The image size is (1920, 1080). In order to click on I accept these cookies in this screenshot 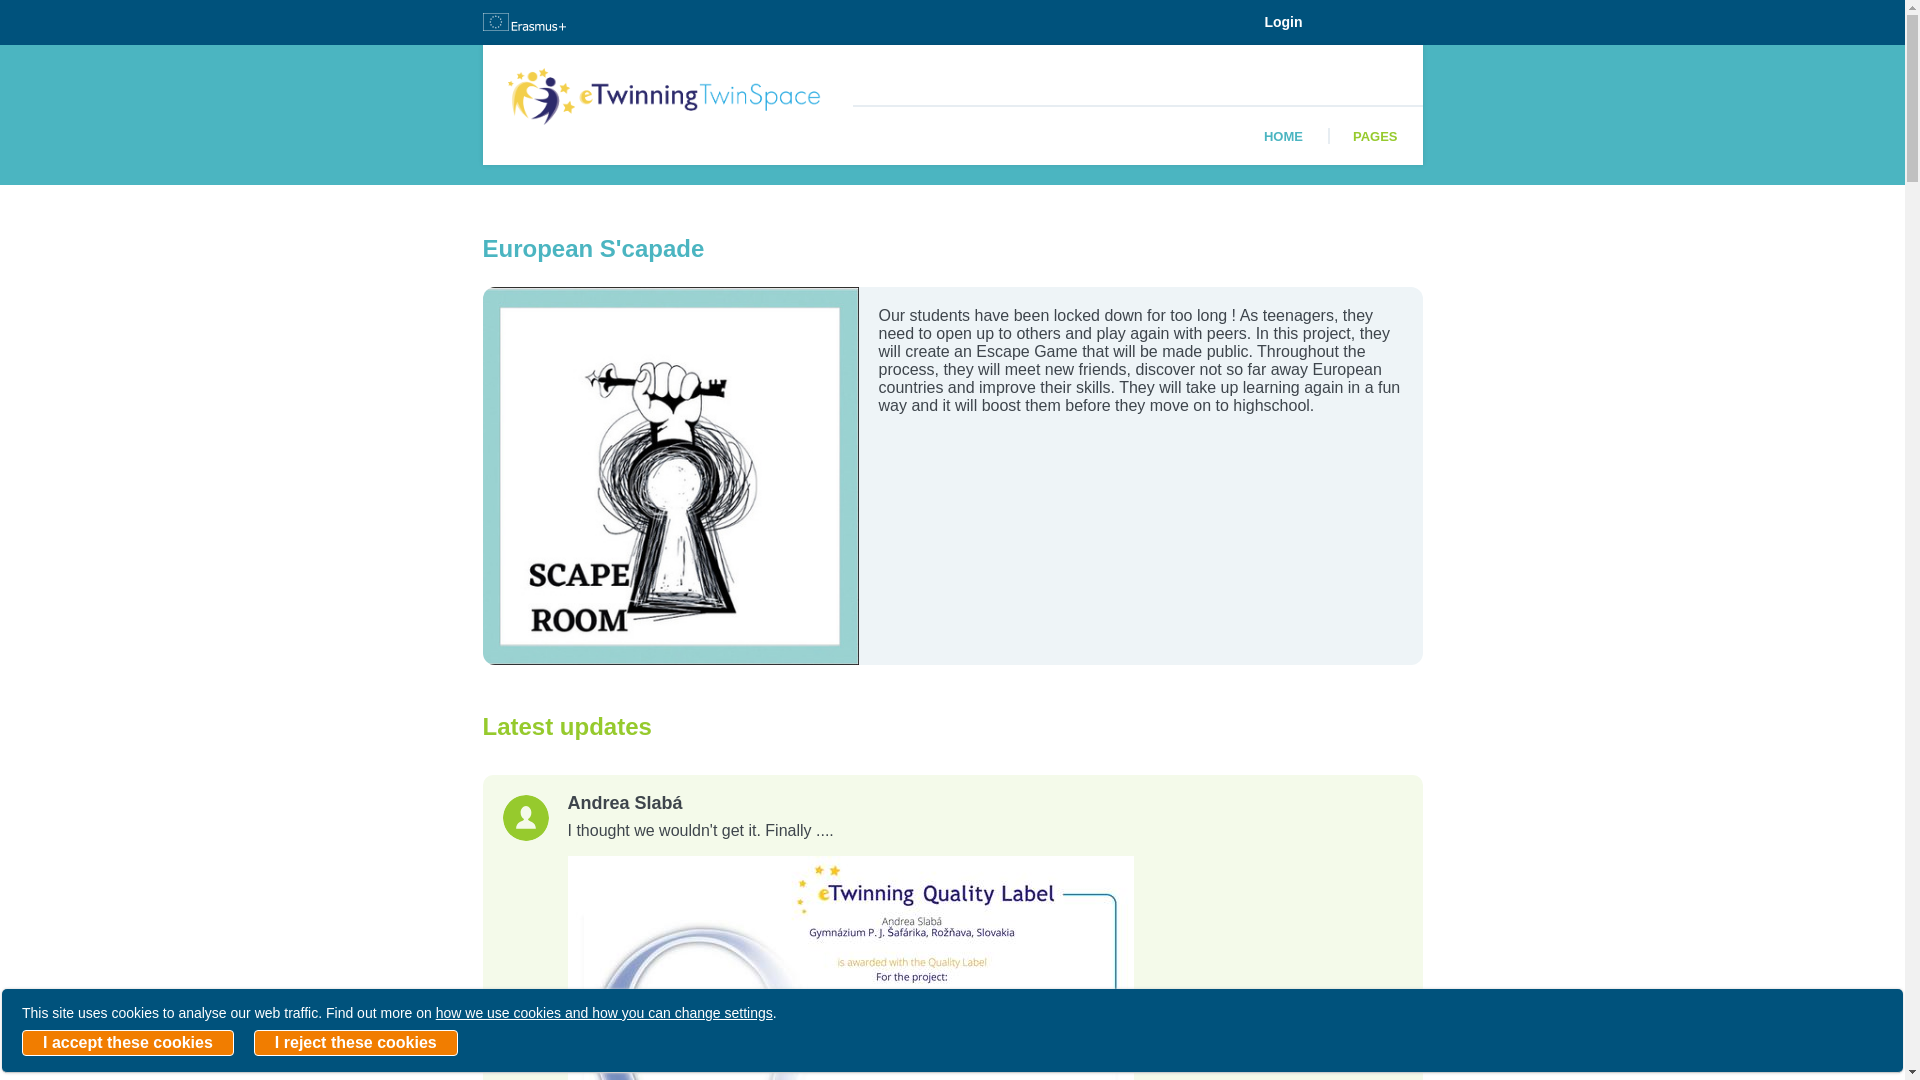, I will do `click(128, 1043)`.